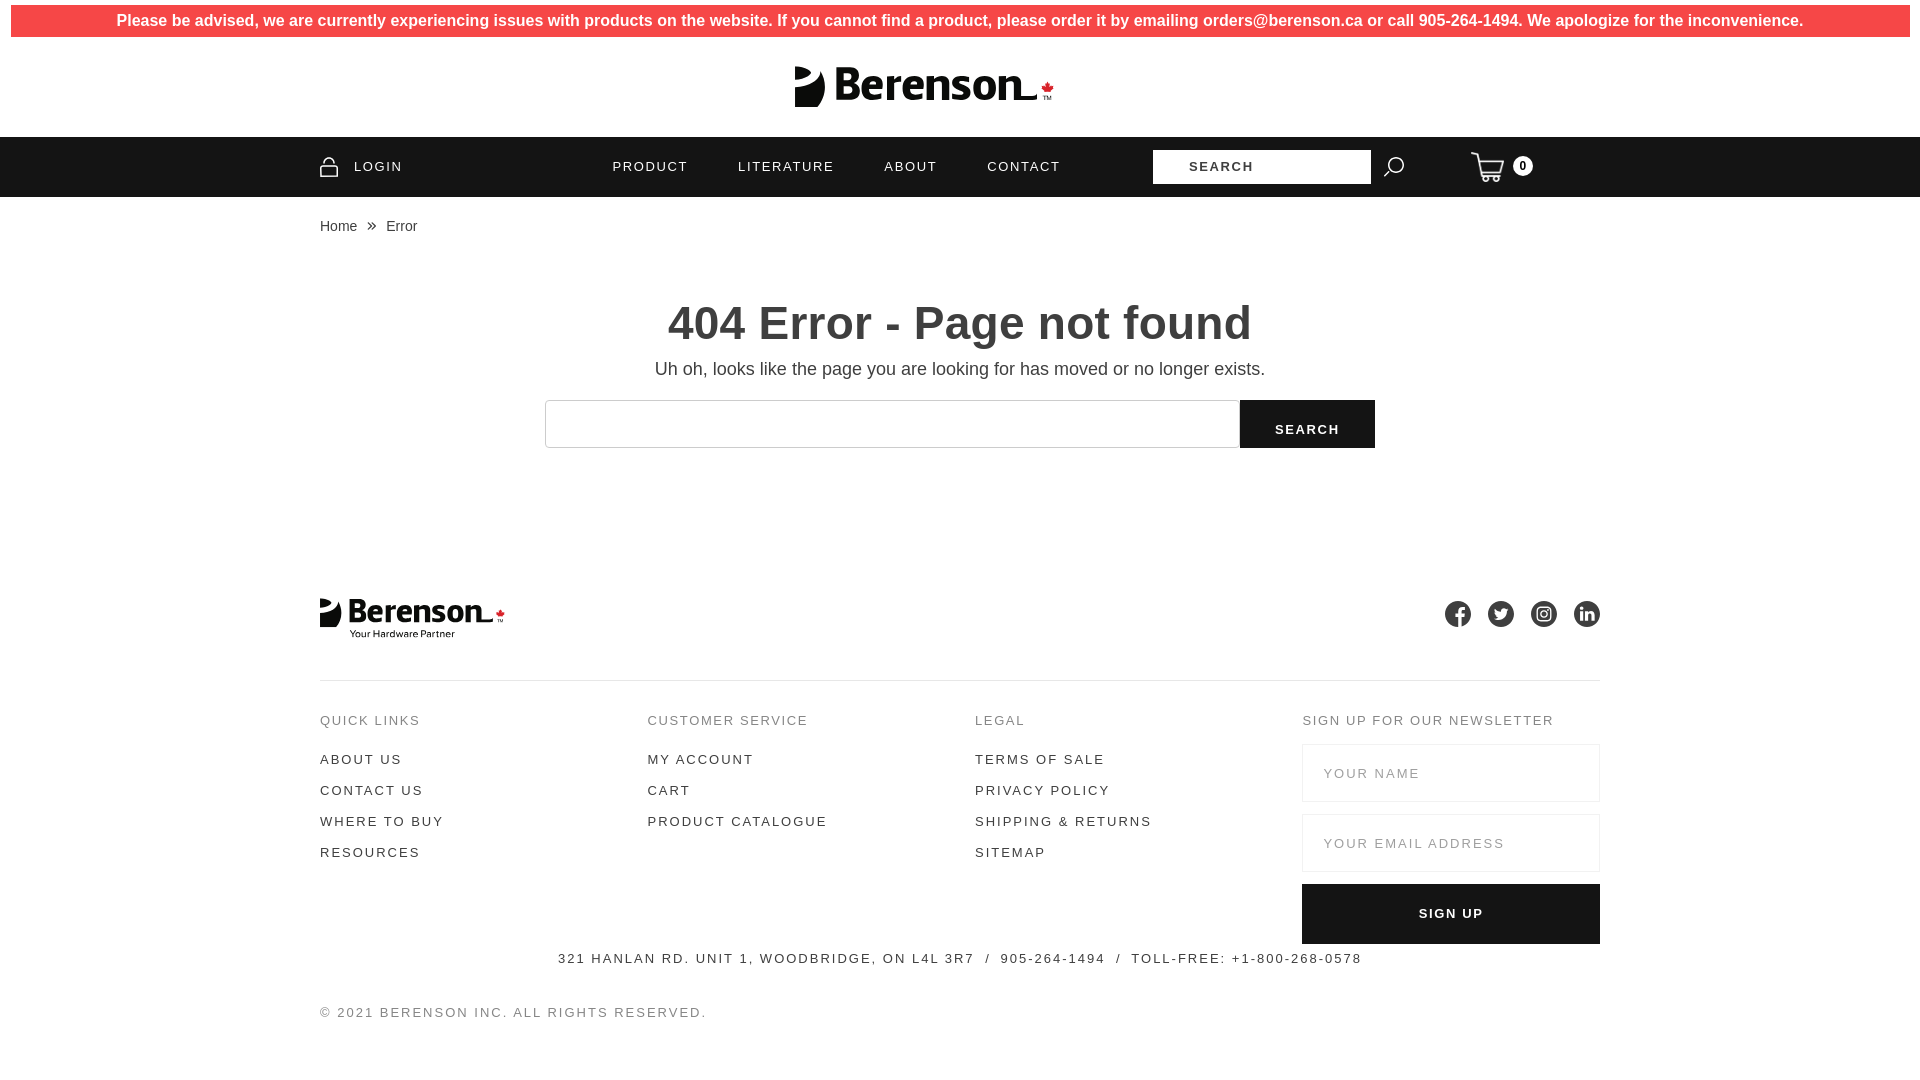 Image resolution: width=1920 pixels, height=1080 pixels. Describe the element at coordinates (1546, 621) in the screenshot. I see `Instagram (Opens in a new tab)` at that location.